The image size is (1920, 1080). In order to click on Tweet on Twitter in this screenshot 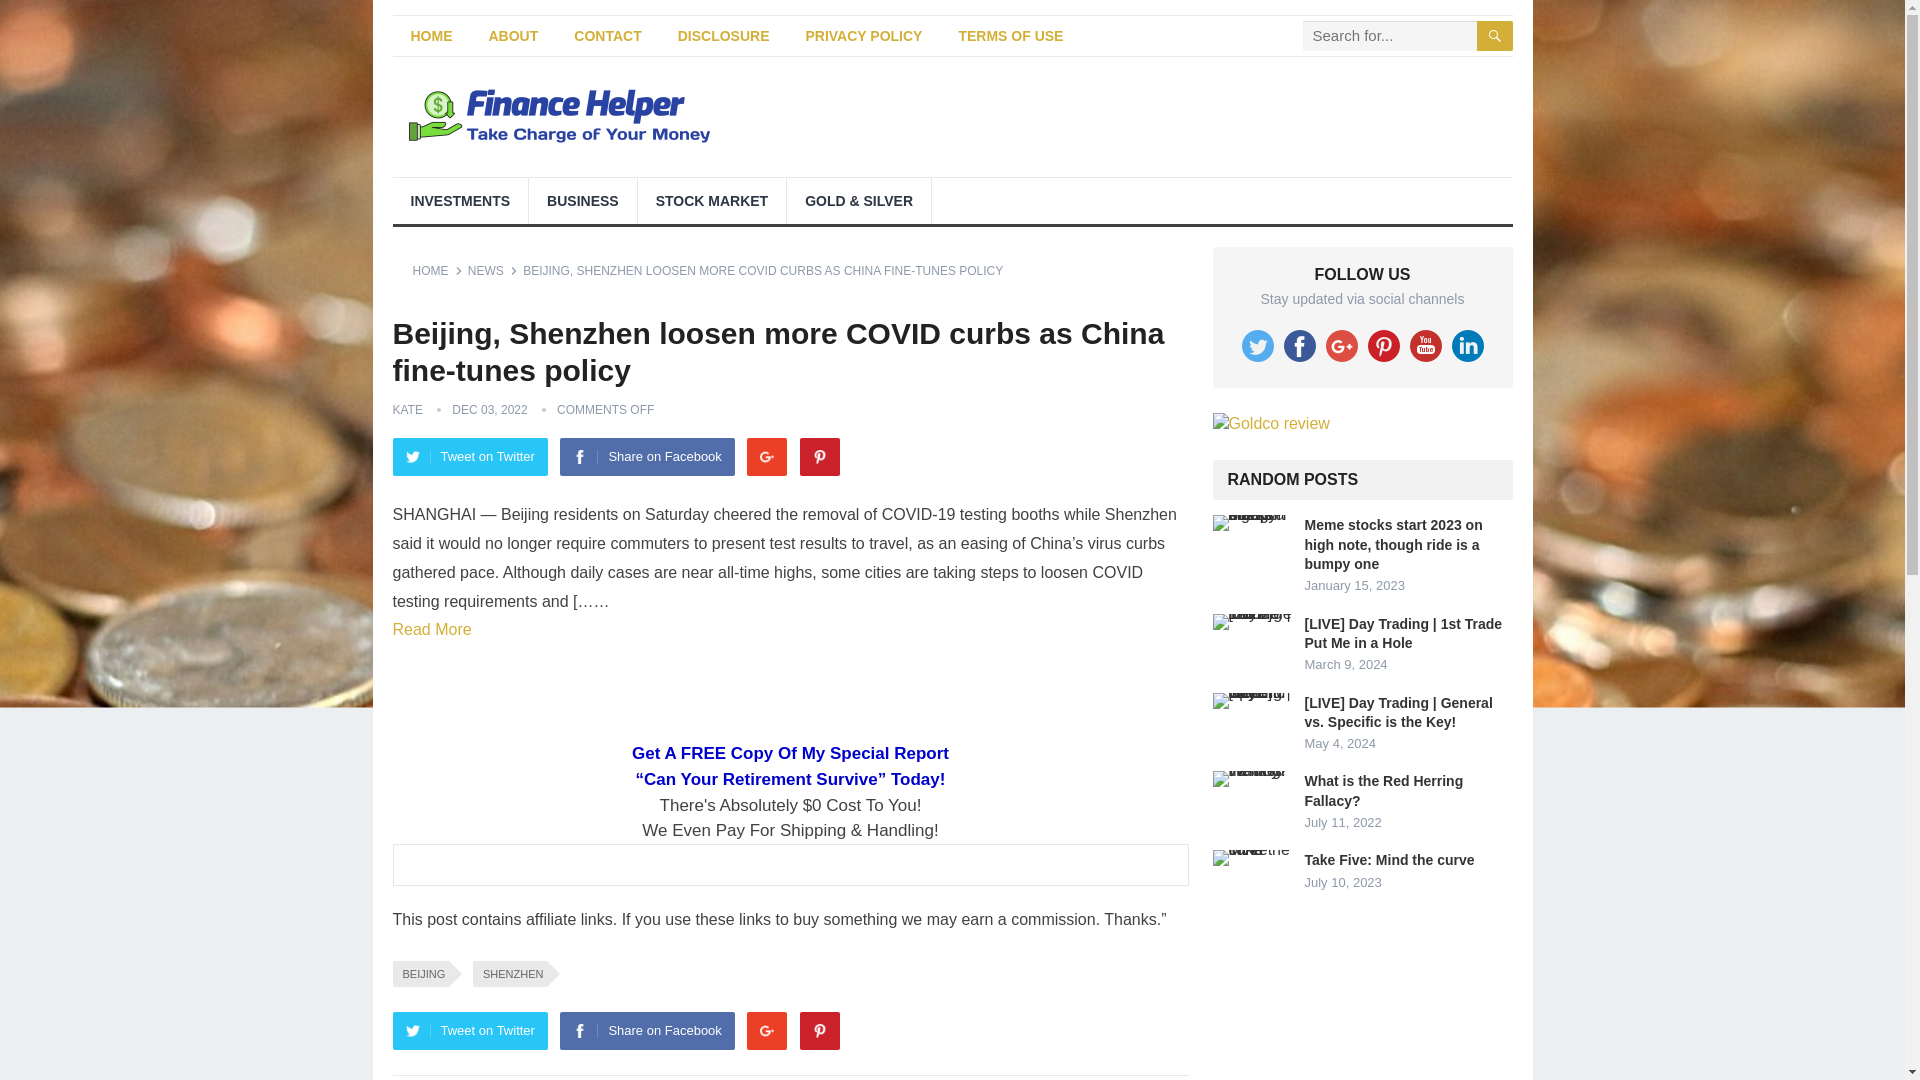, I will do `click(469, 457)`.